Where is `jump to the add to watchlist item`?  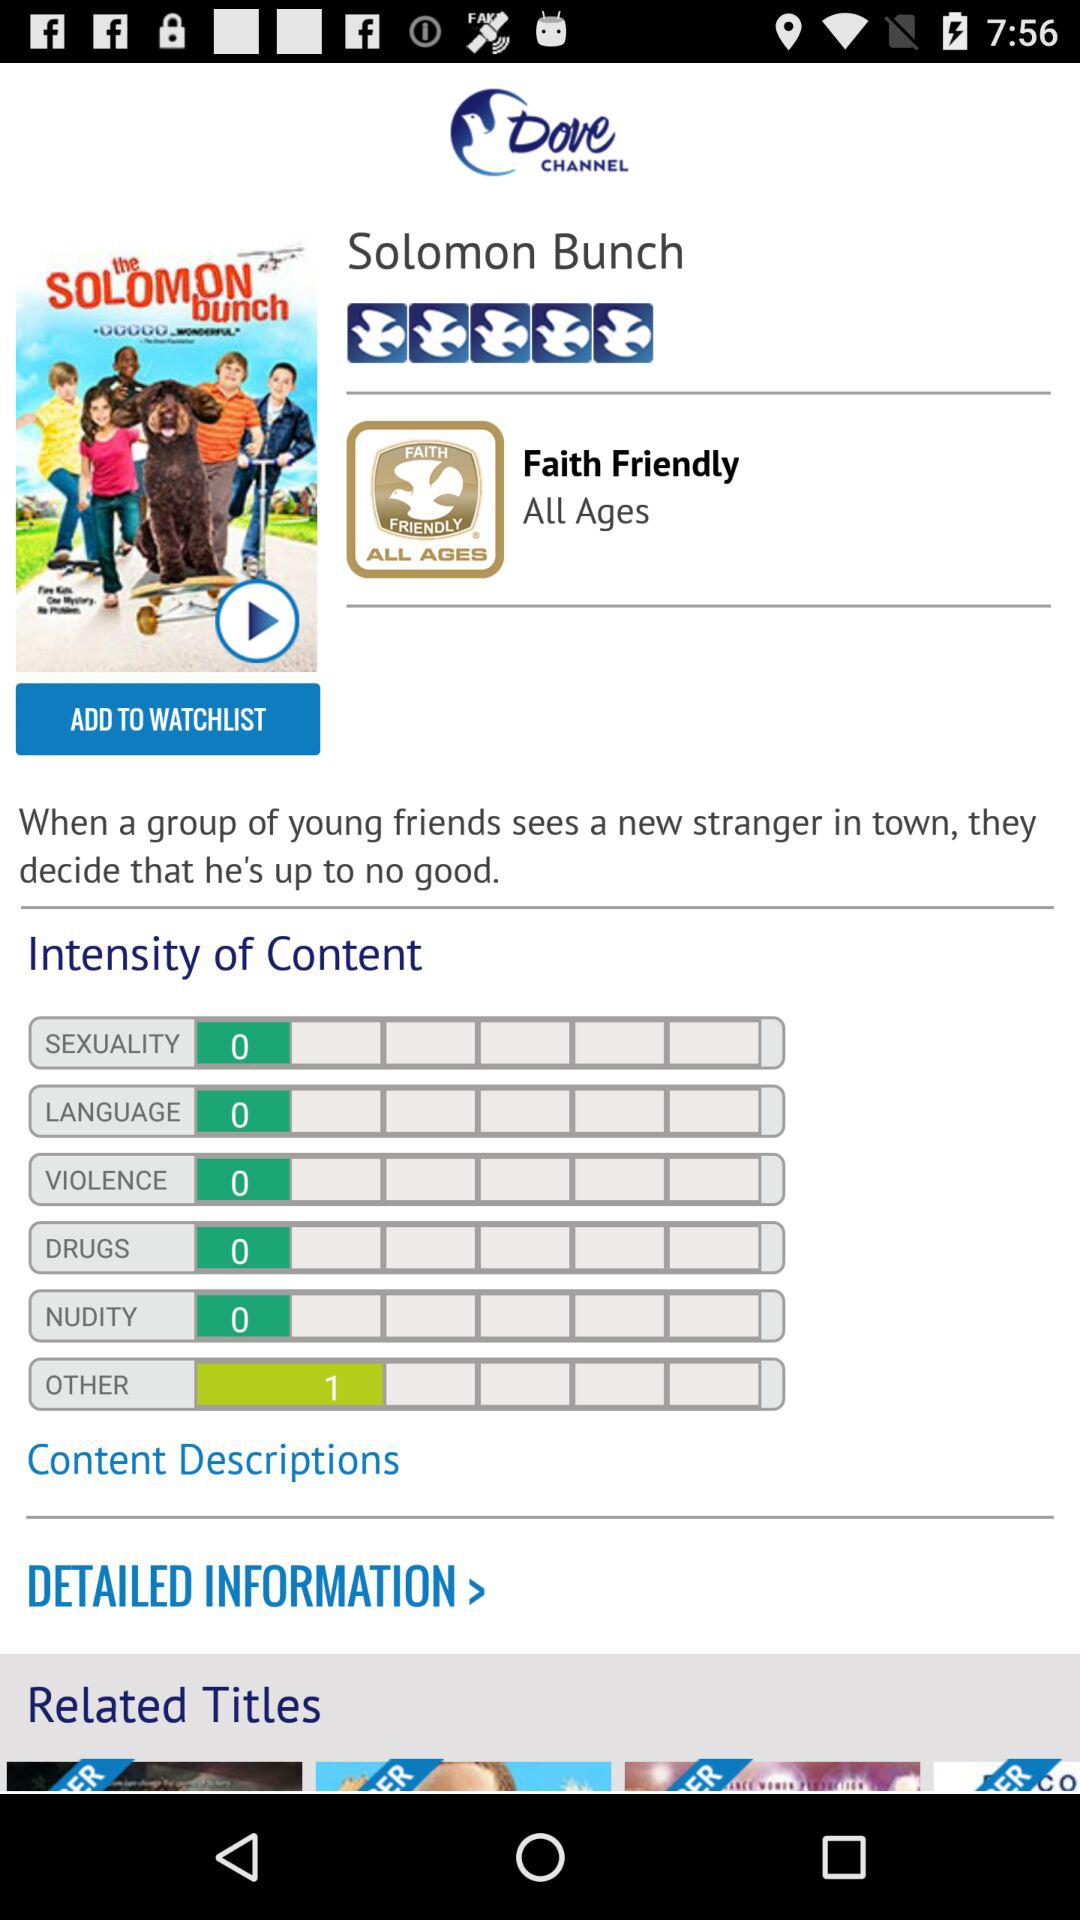
jump to the add to watchlist item is located at coordinates (168, 719).